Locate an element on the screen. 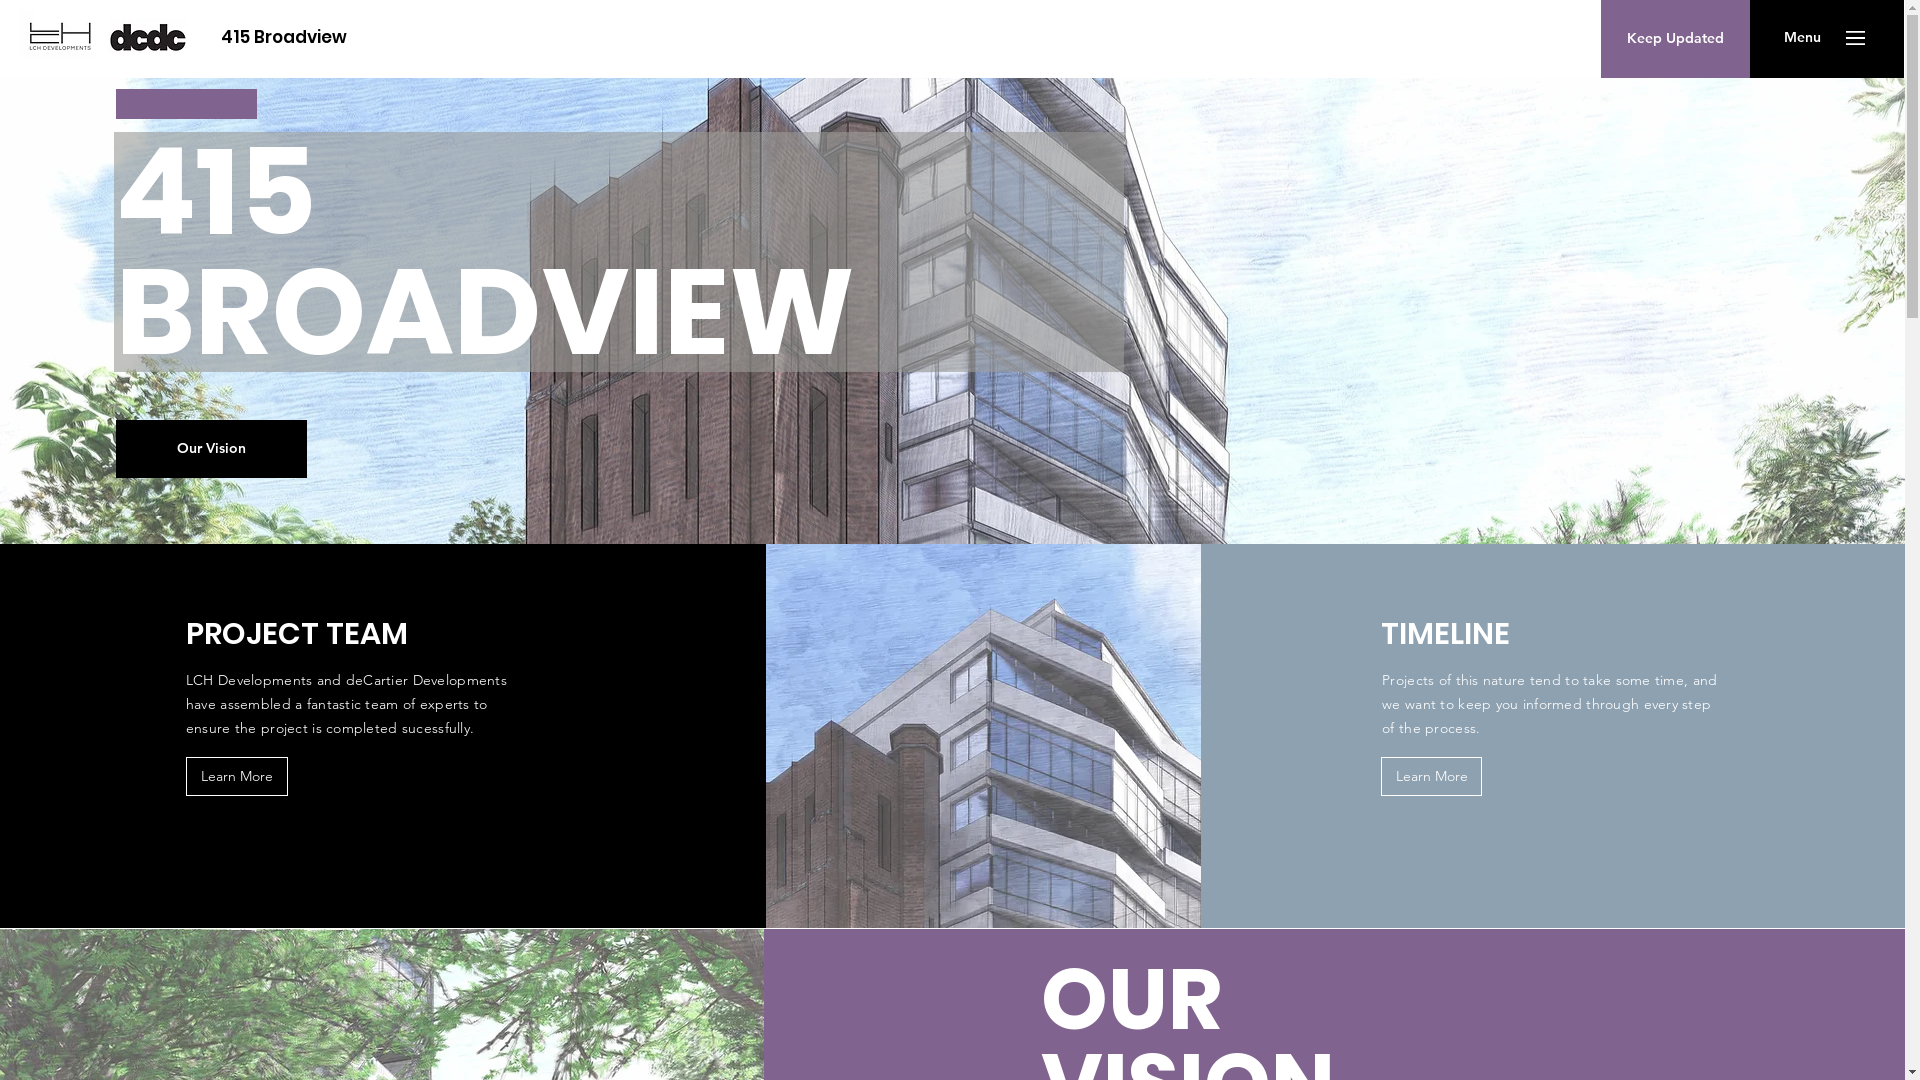 This screenshot has height=1080, width=1920. Learn More is located at coordinates (237, 776).